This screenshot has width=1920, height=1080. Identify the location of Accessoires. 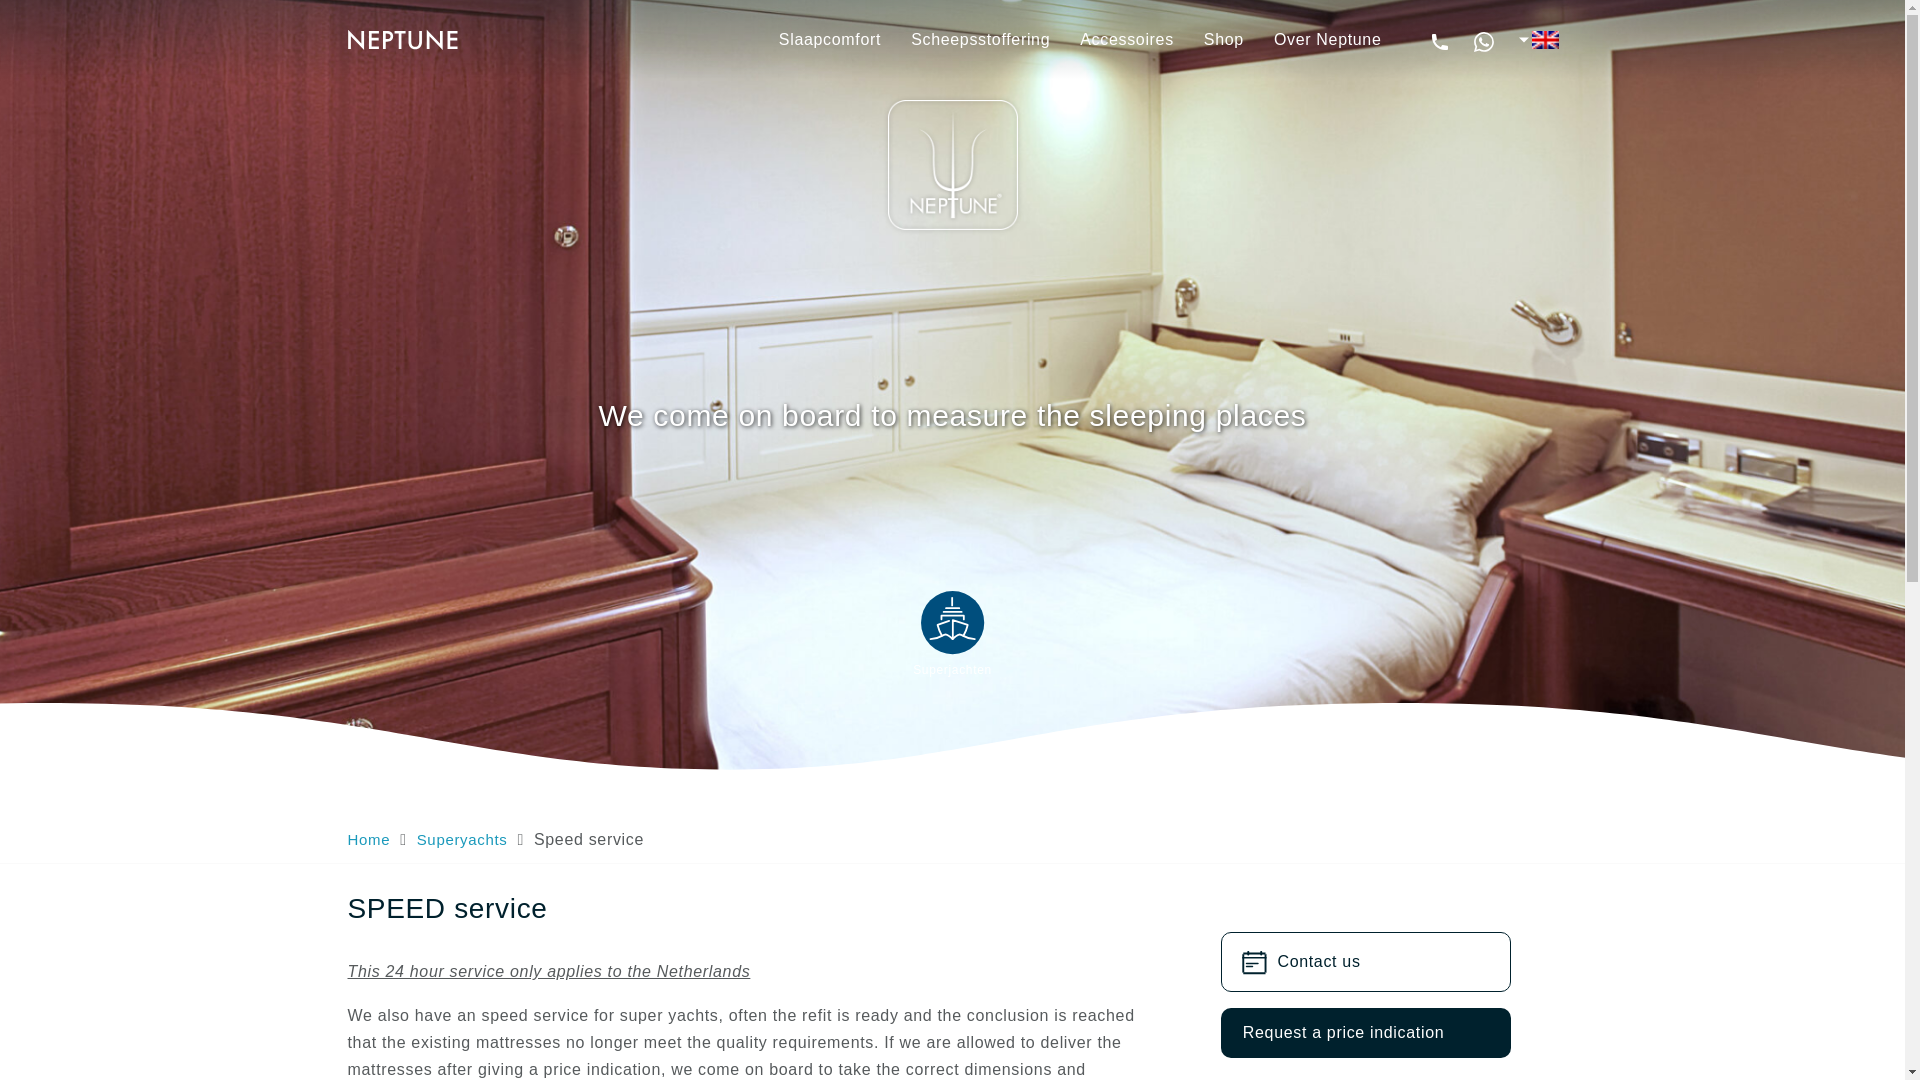
(1126, 40).